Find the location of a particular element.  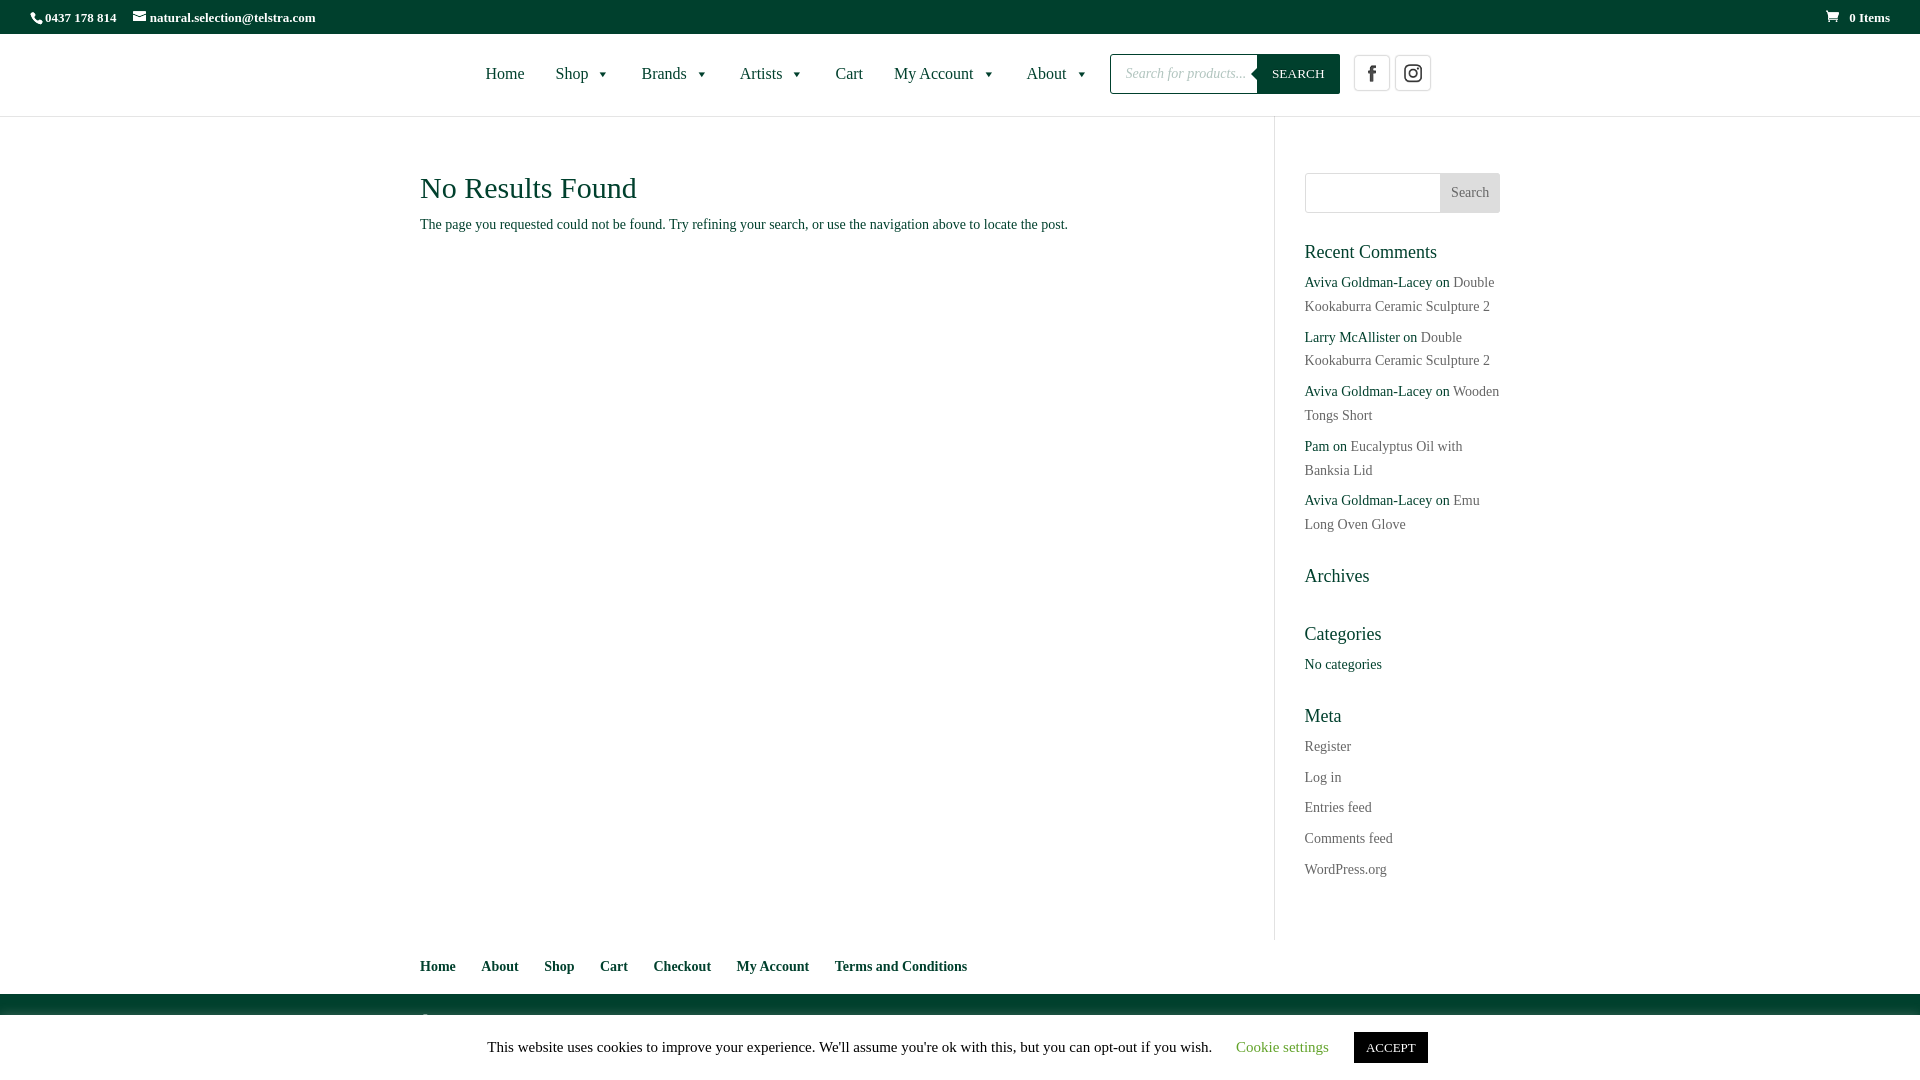

Search is located at coordinates (1470, 193).